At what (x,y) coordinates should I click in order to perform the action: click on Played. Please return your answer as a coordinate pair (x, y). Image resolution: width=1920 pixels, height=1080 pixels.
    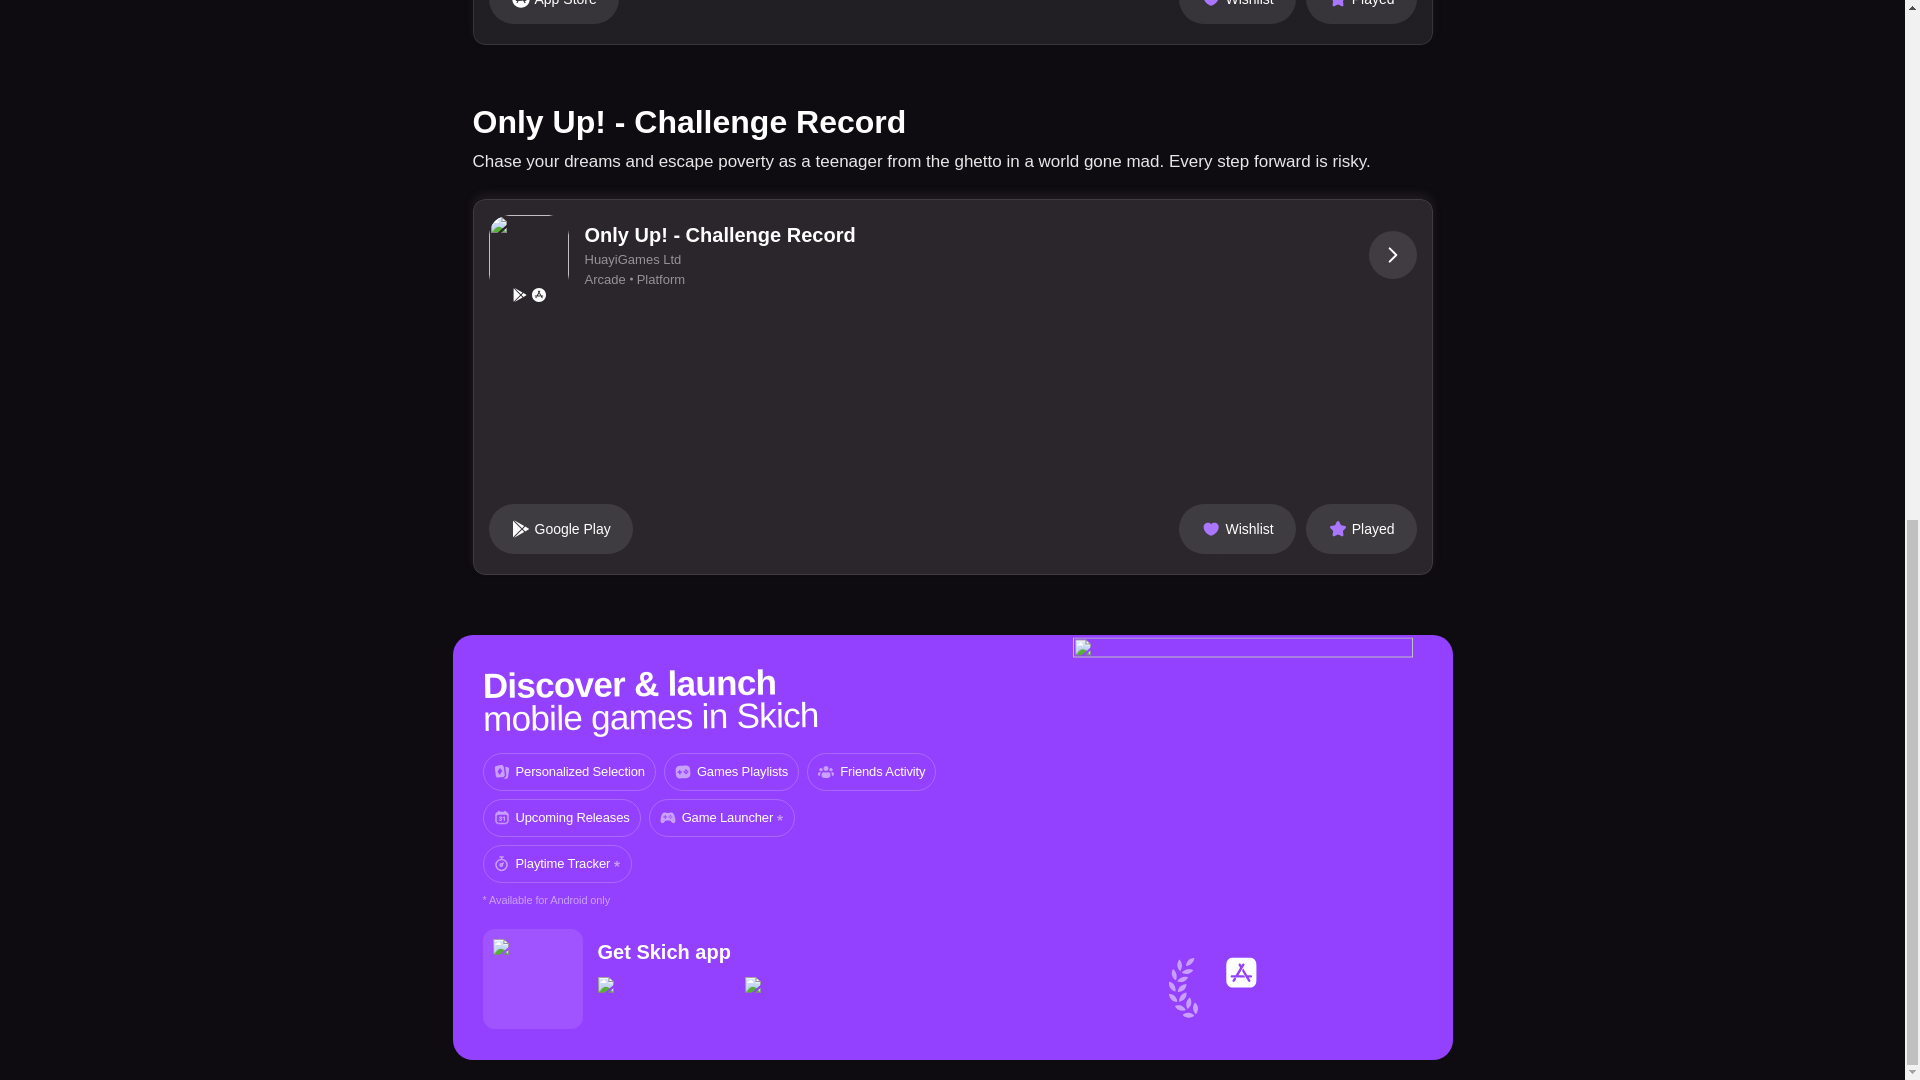
    Looking at the image, I should click on (1360, 12).